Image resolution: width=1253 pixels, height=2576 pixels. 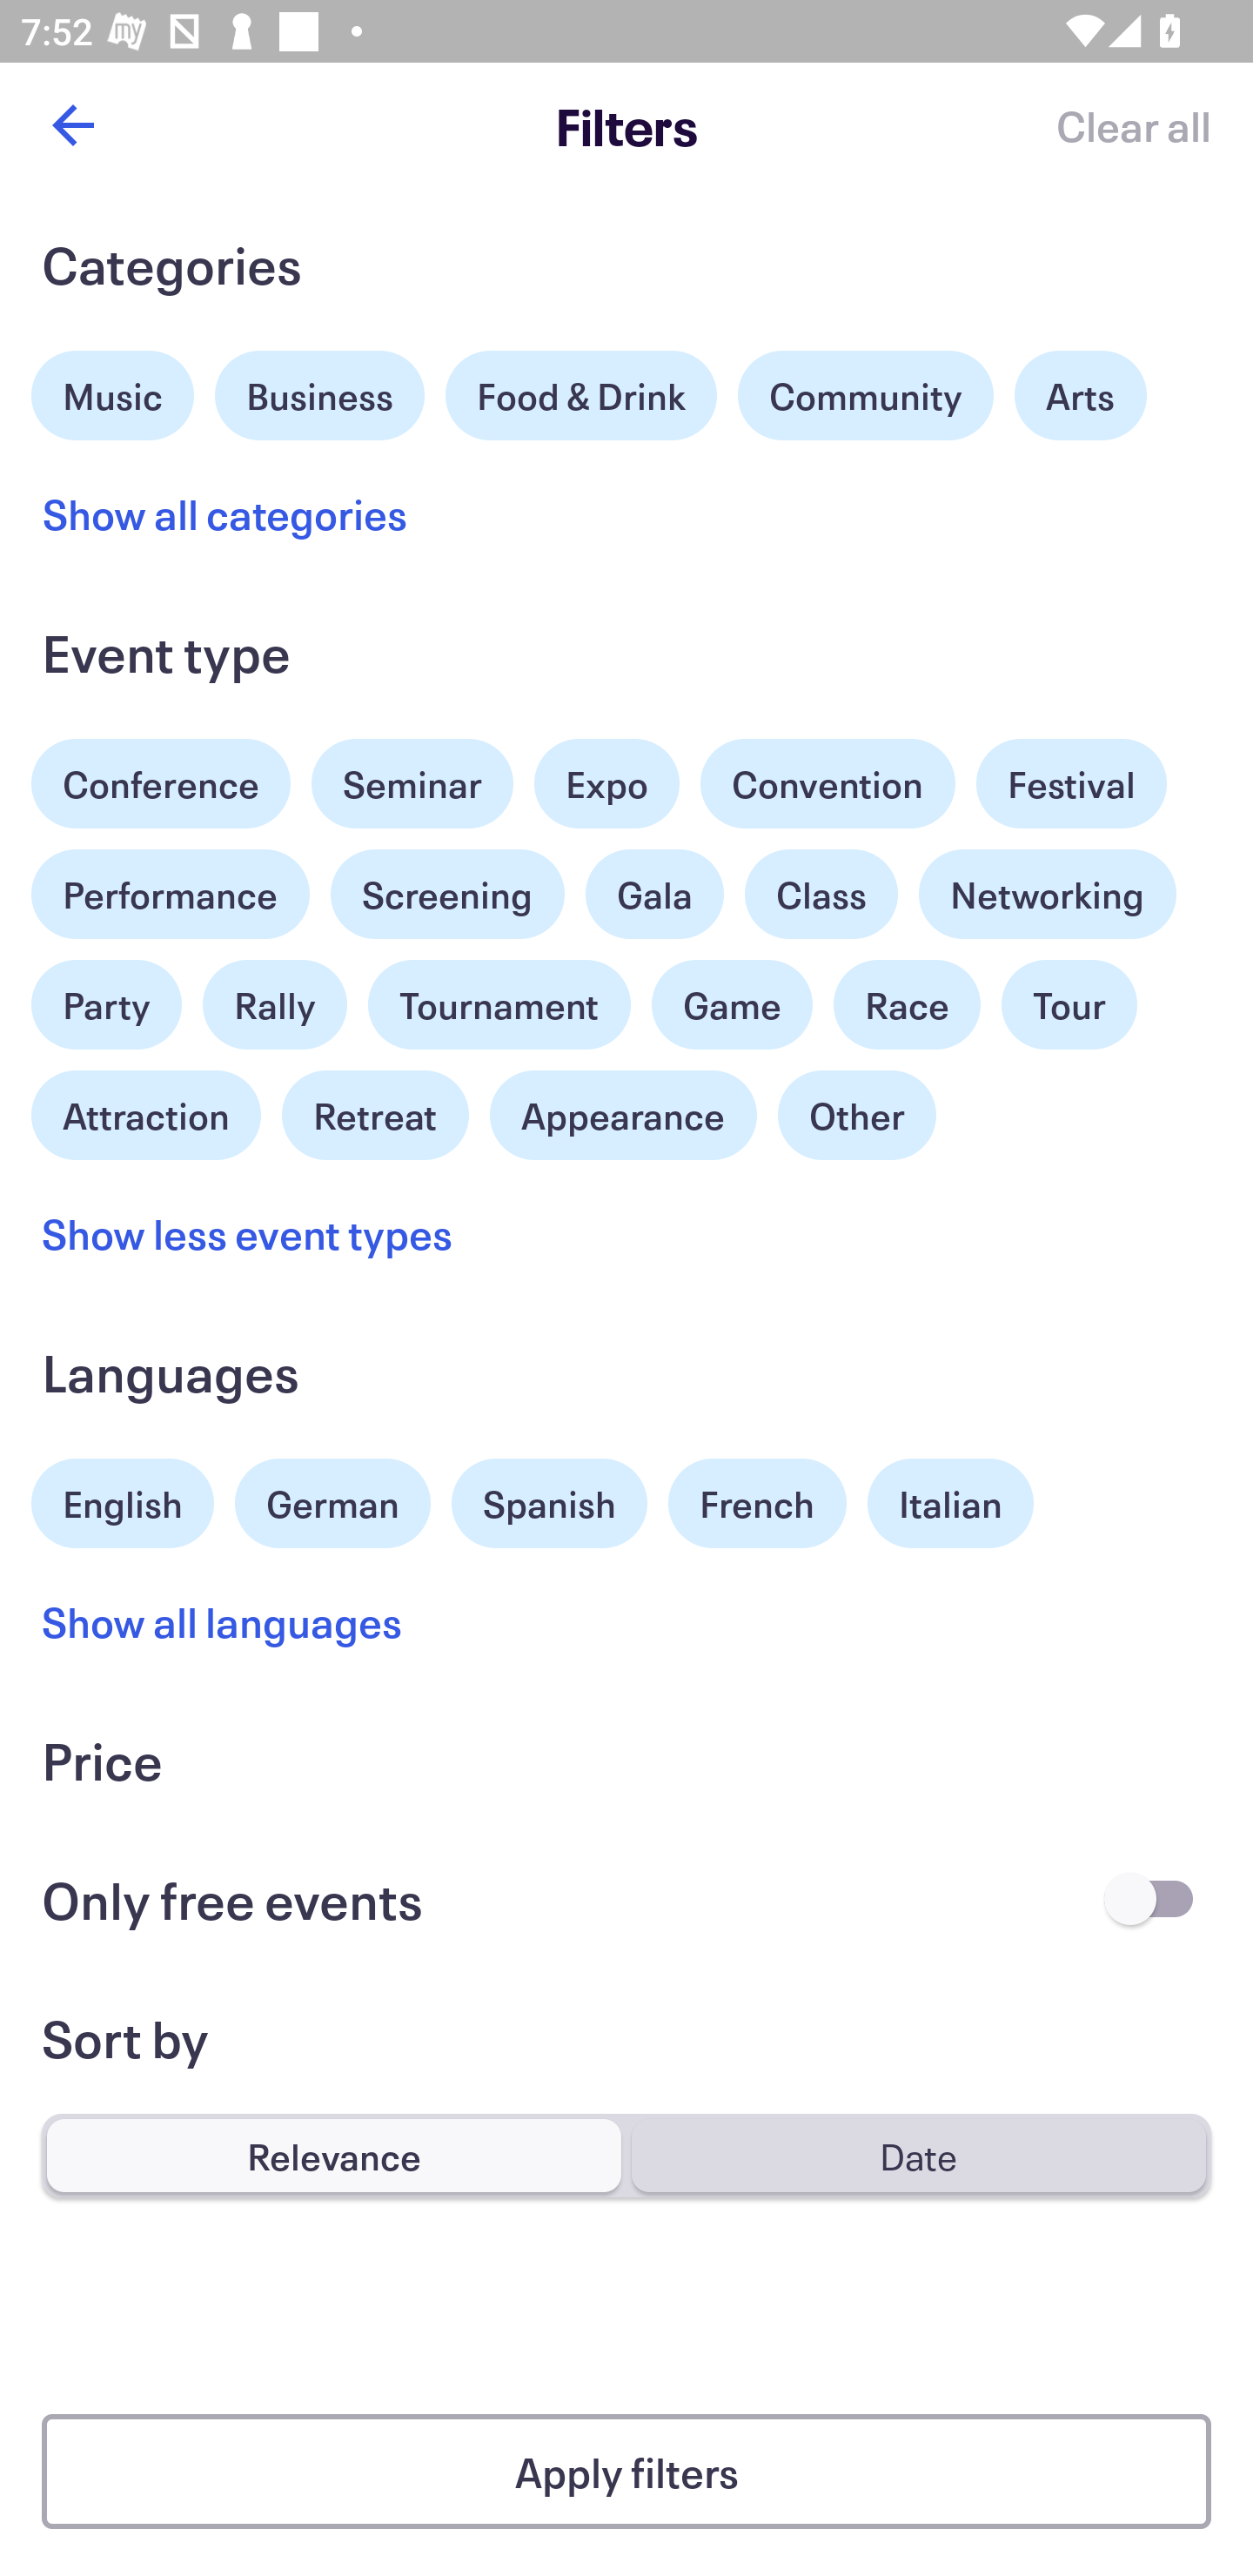 What do you see at coordinates (950, 1502) in the screenshot?
I see `Italian` at bounding box center [950, 1502].